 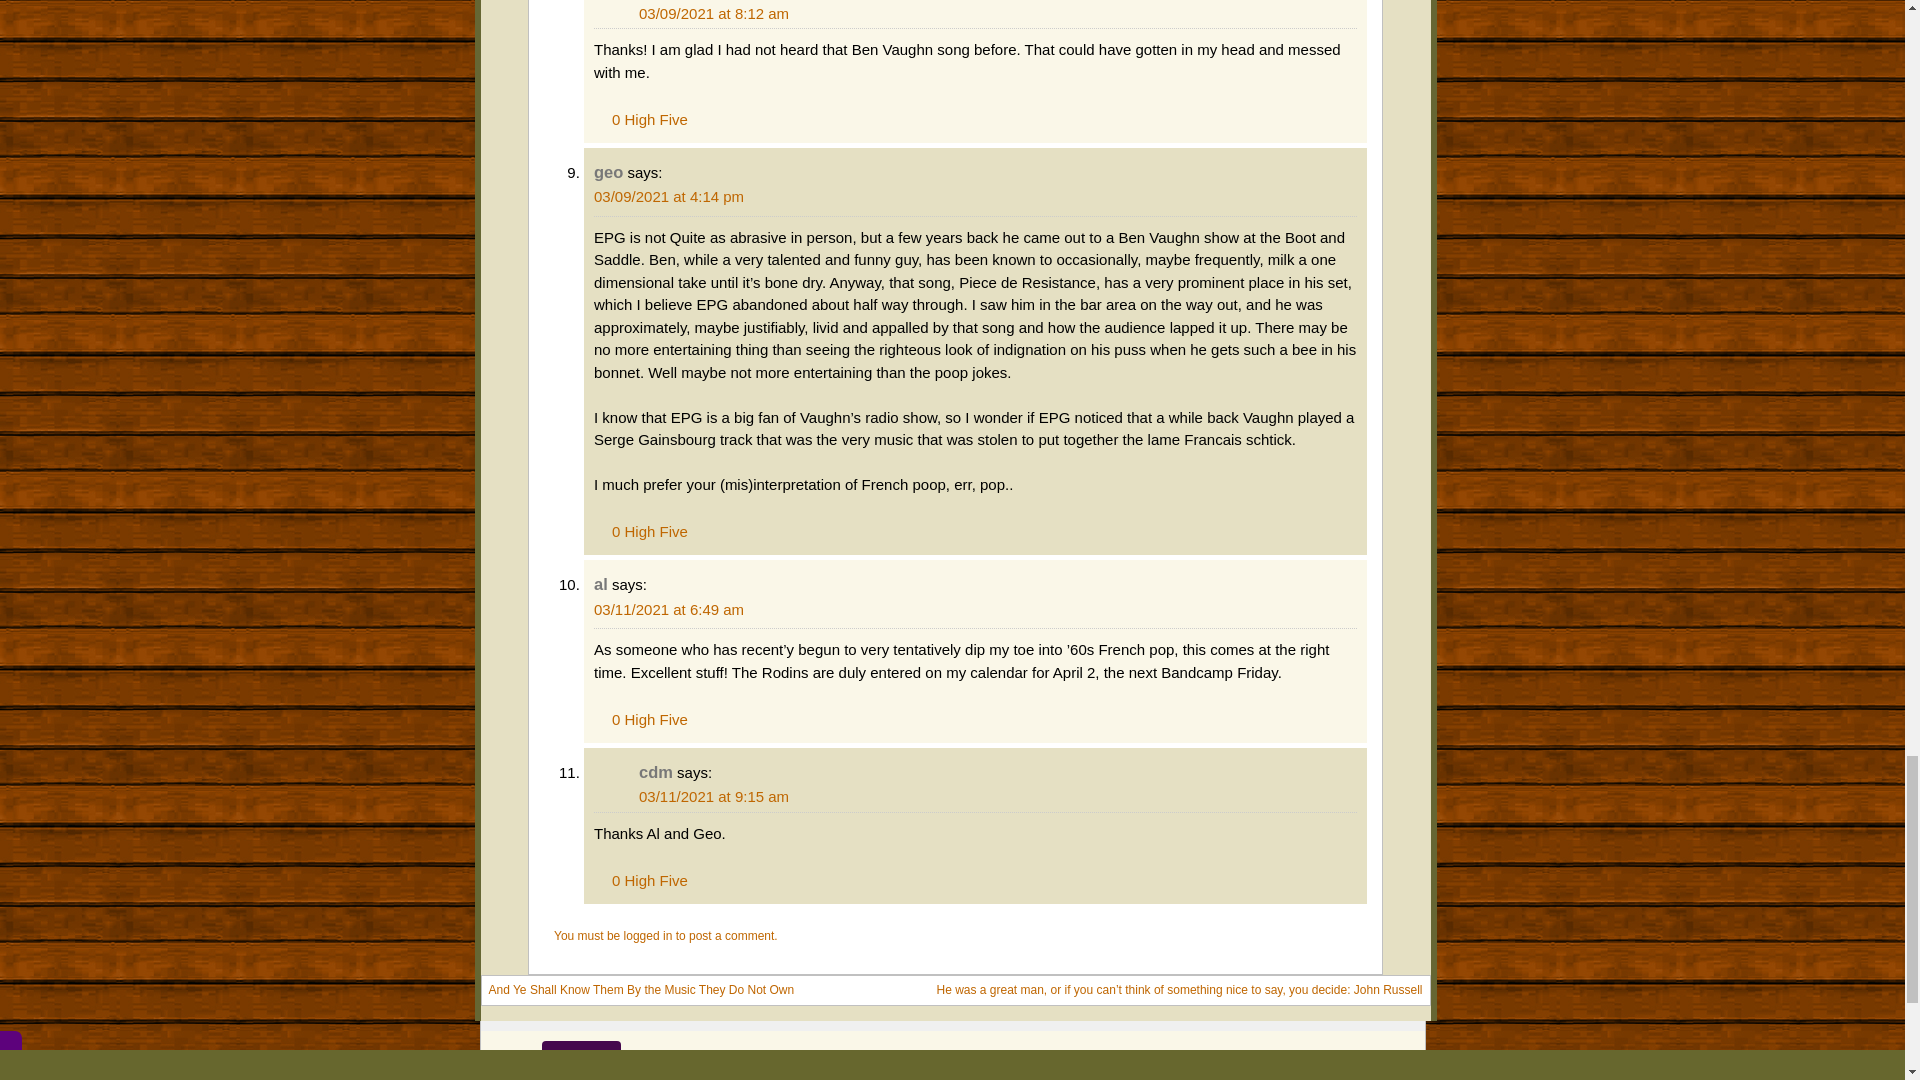 What do you see at coordinates (640, 990) in the screenshot?
I see `And Ye Shall Know Them By the Music They Do Not Own` at bounding box center [640, 990].